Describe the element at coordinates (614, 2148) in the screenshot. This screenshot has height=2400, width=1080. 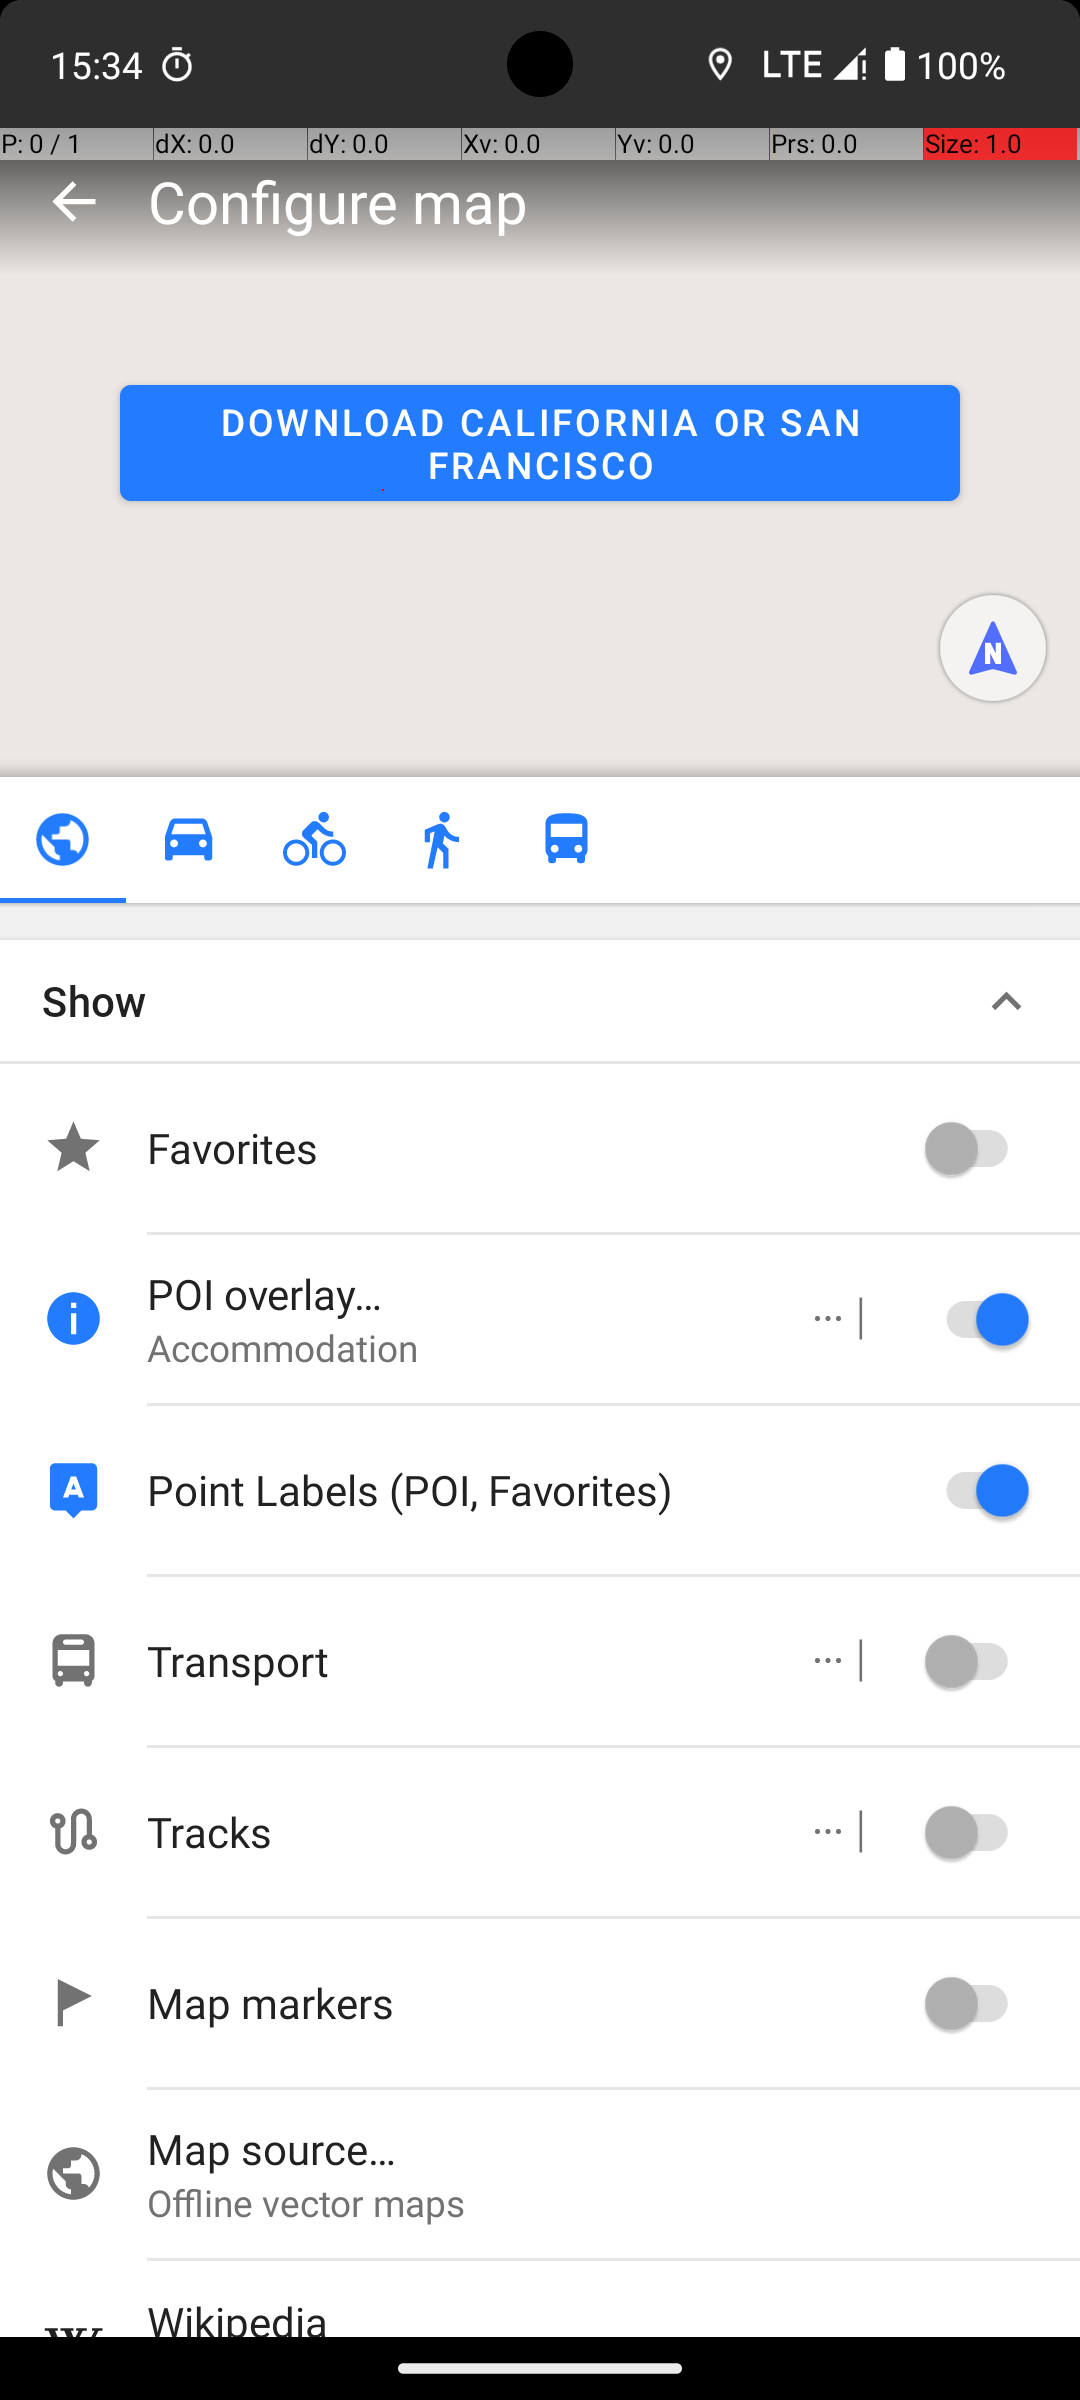
I see `Map source…` at that location.